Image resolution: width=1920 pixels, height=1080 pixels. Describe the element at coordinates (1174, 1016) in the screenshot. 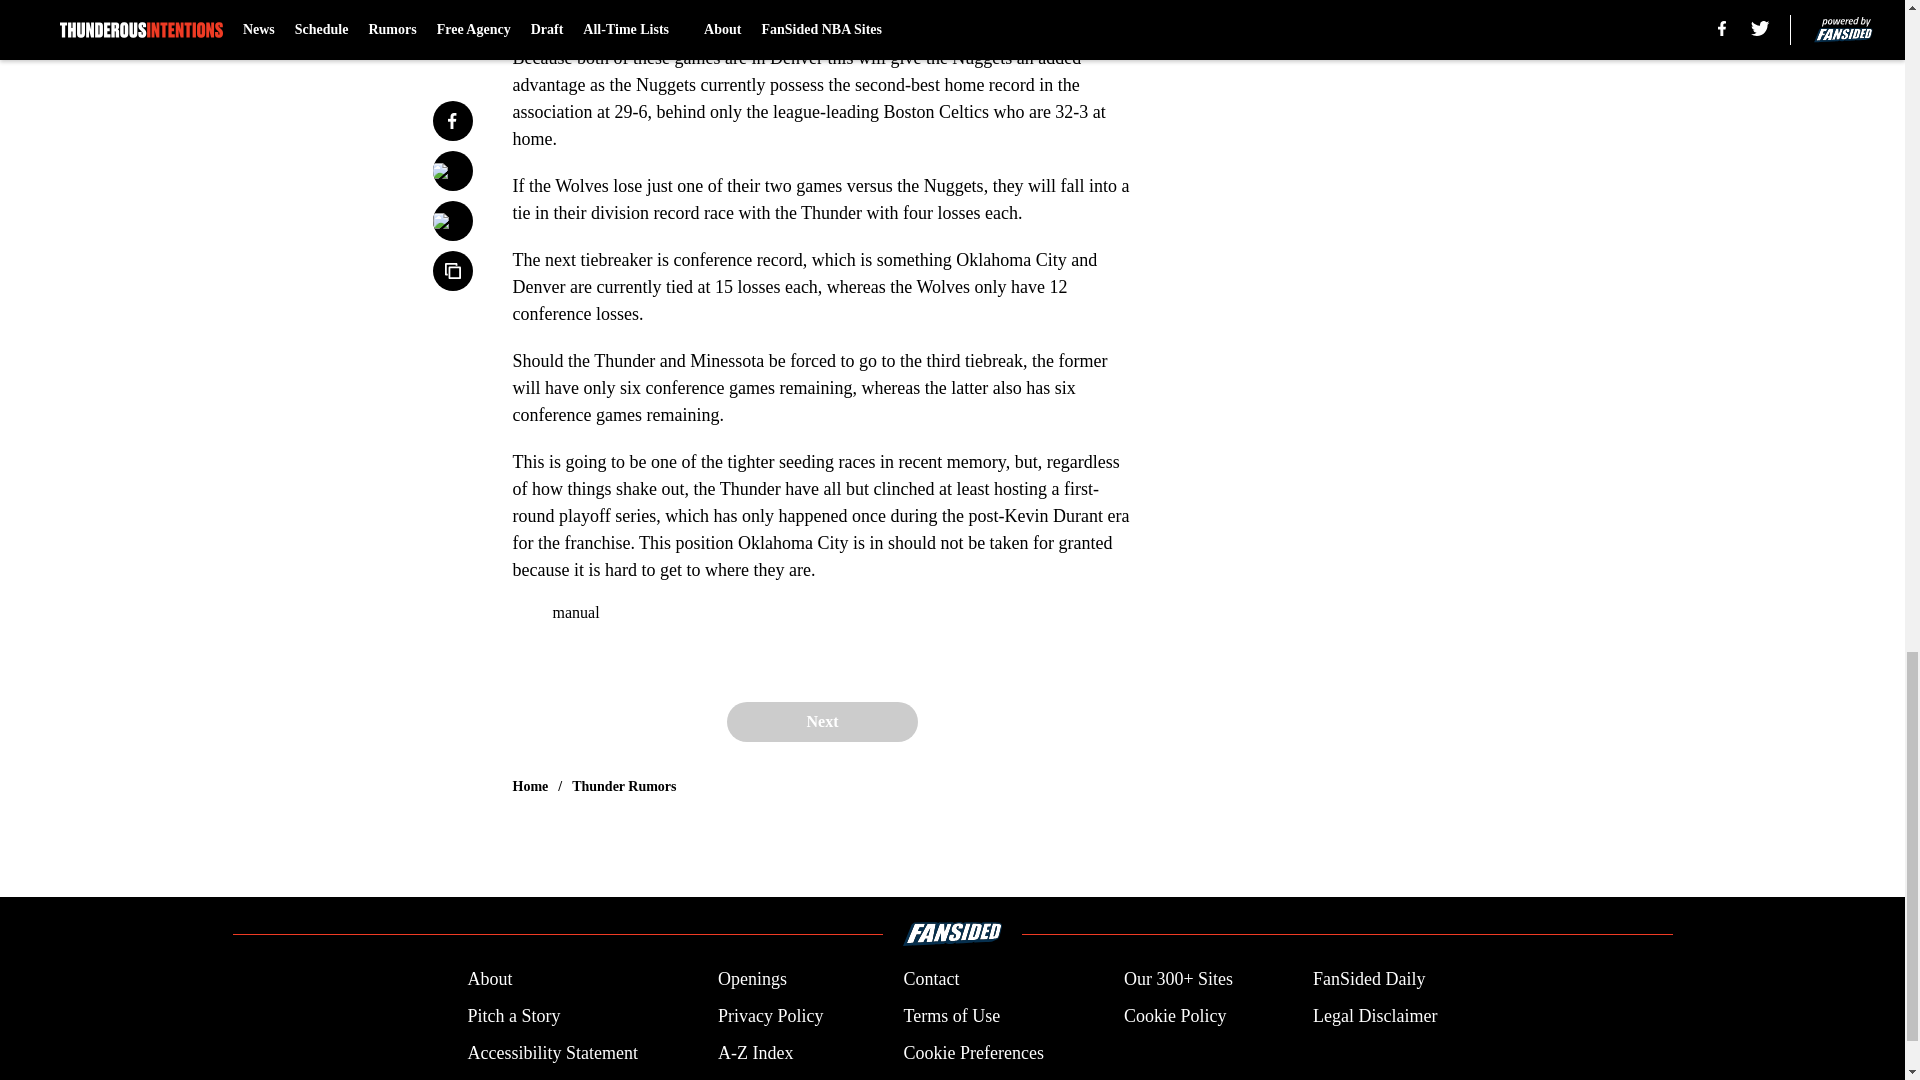

I see `Cookie Policy` at that location.